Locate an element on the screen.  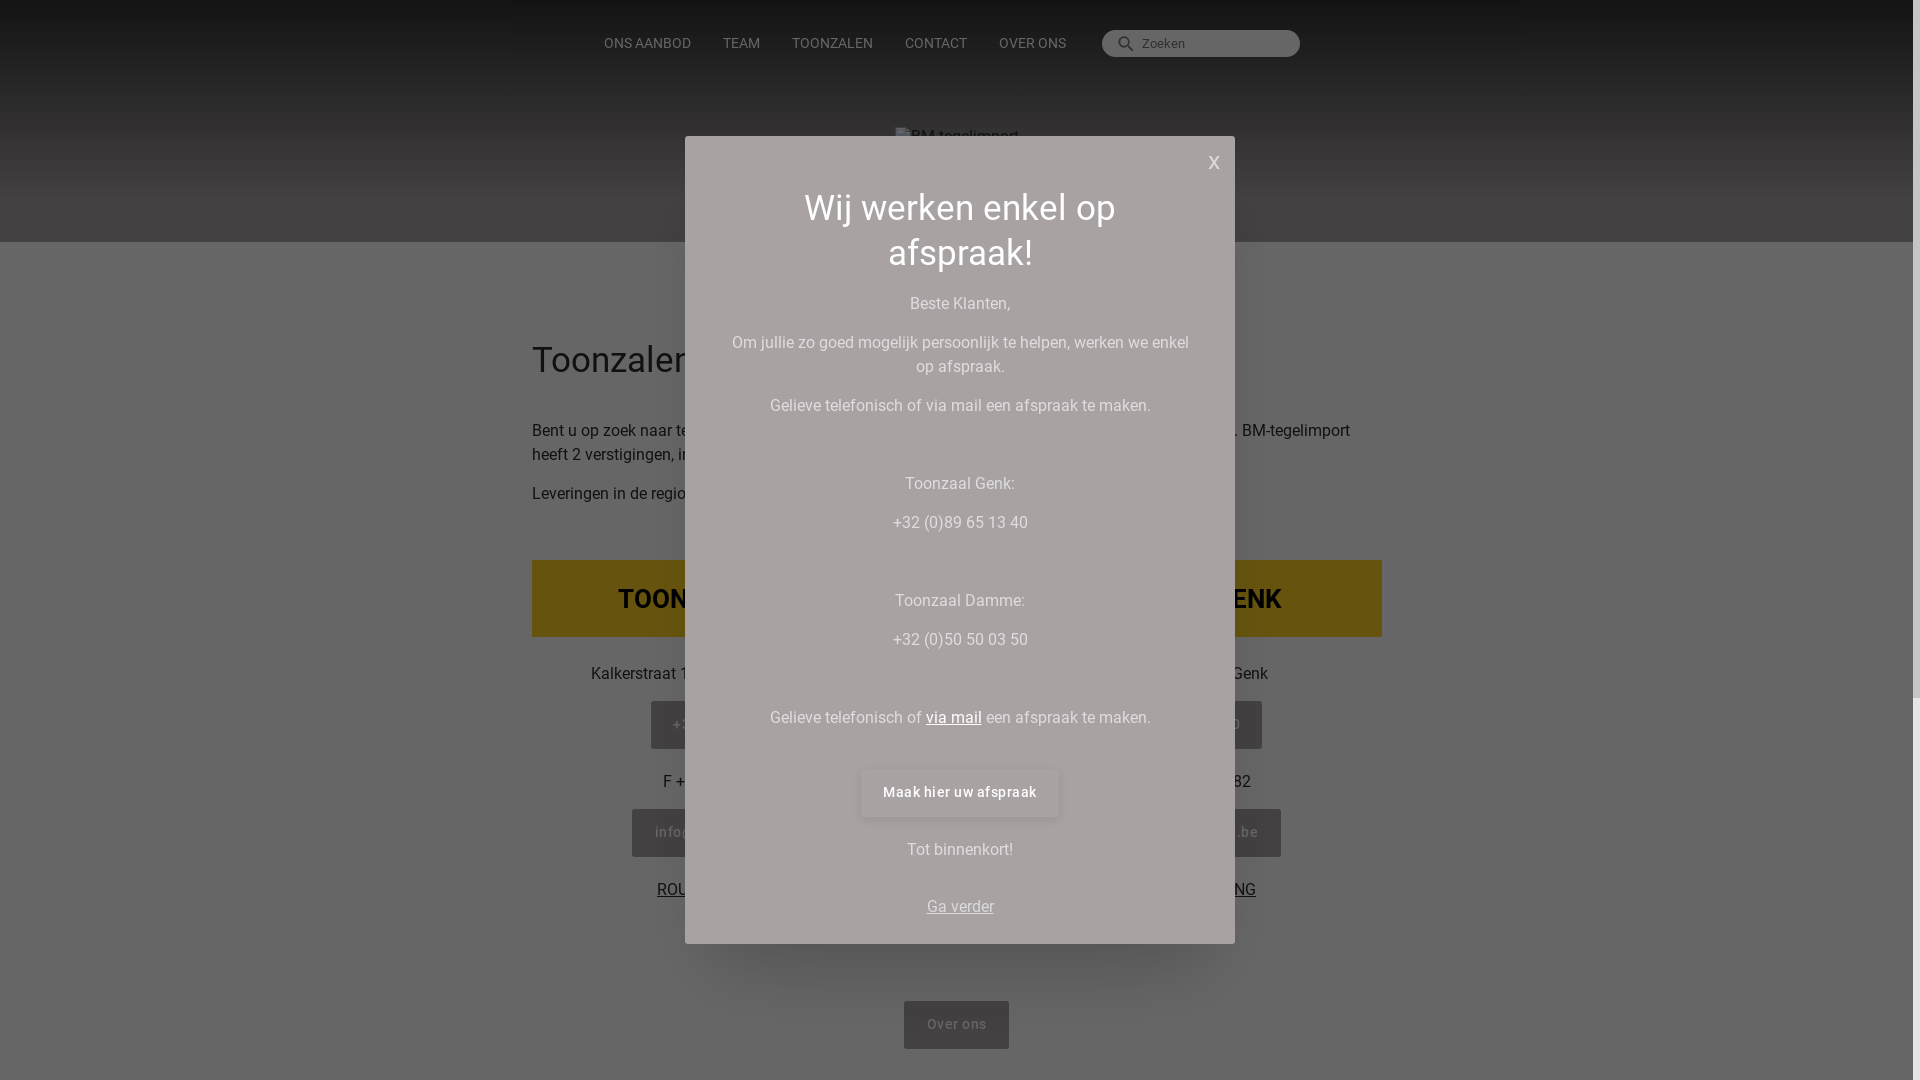
via mail is located at coordinates (954, 718).